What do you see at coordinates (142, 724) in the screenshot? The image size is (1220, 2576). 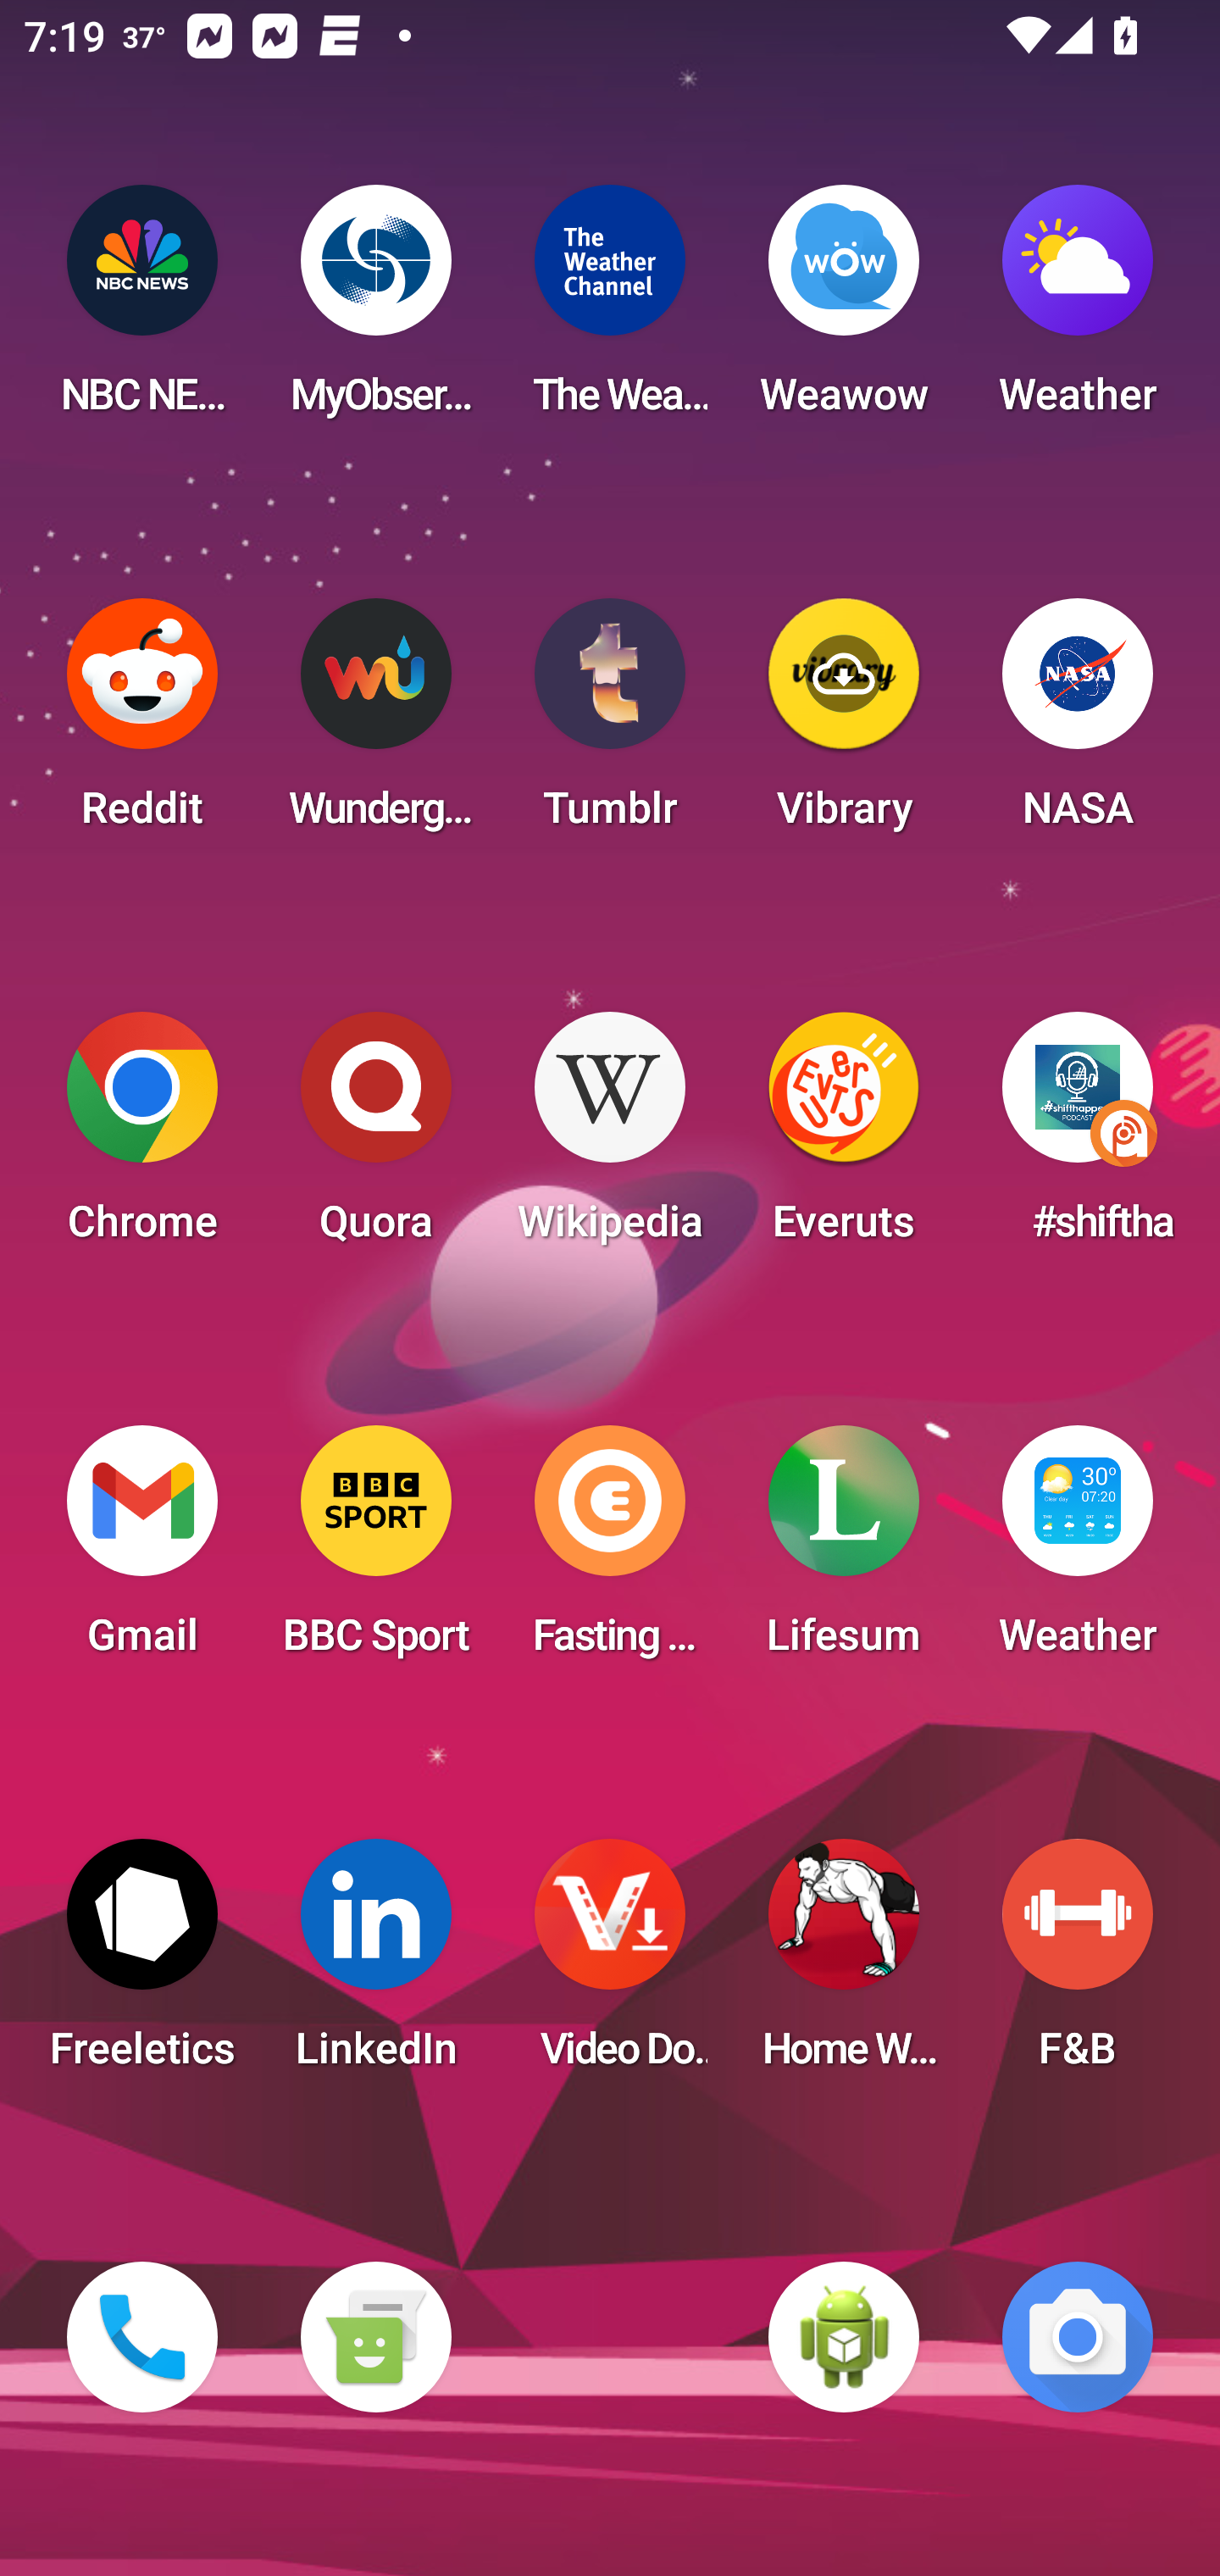 I see `Reddit` at bounding box center [142, 724].